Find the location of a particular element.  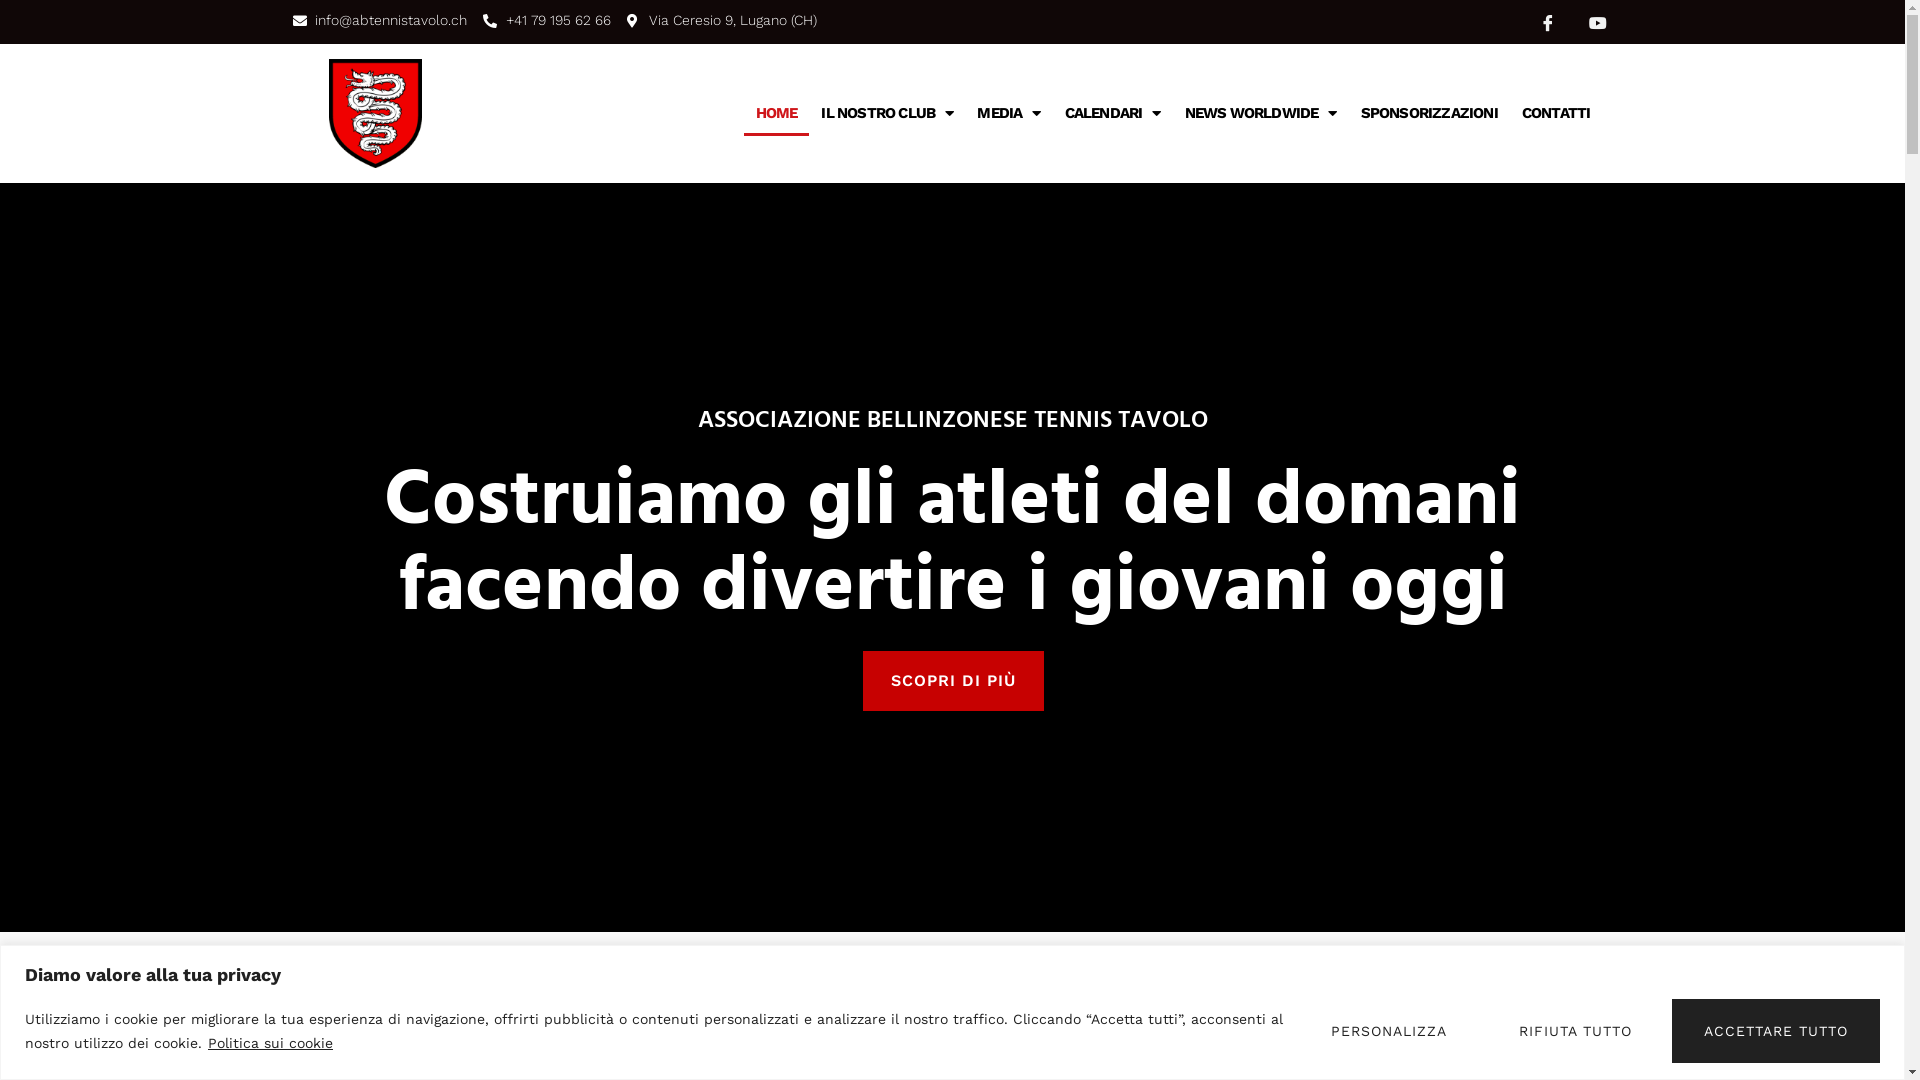

CALENDARI is located at coordinates (1113, 113).